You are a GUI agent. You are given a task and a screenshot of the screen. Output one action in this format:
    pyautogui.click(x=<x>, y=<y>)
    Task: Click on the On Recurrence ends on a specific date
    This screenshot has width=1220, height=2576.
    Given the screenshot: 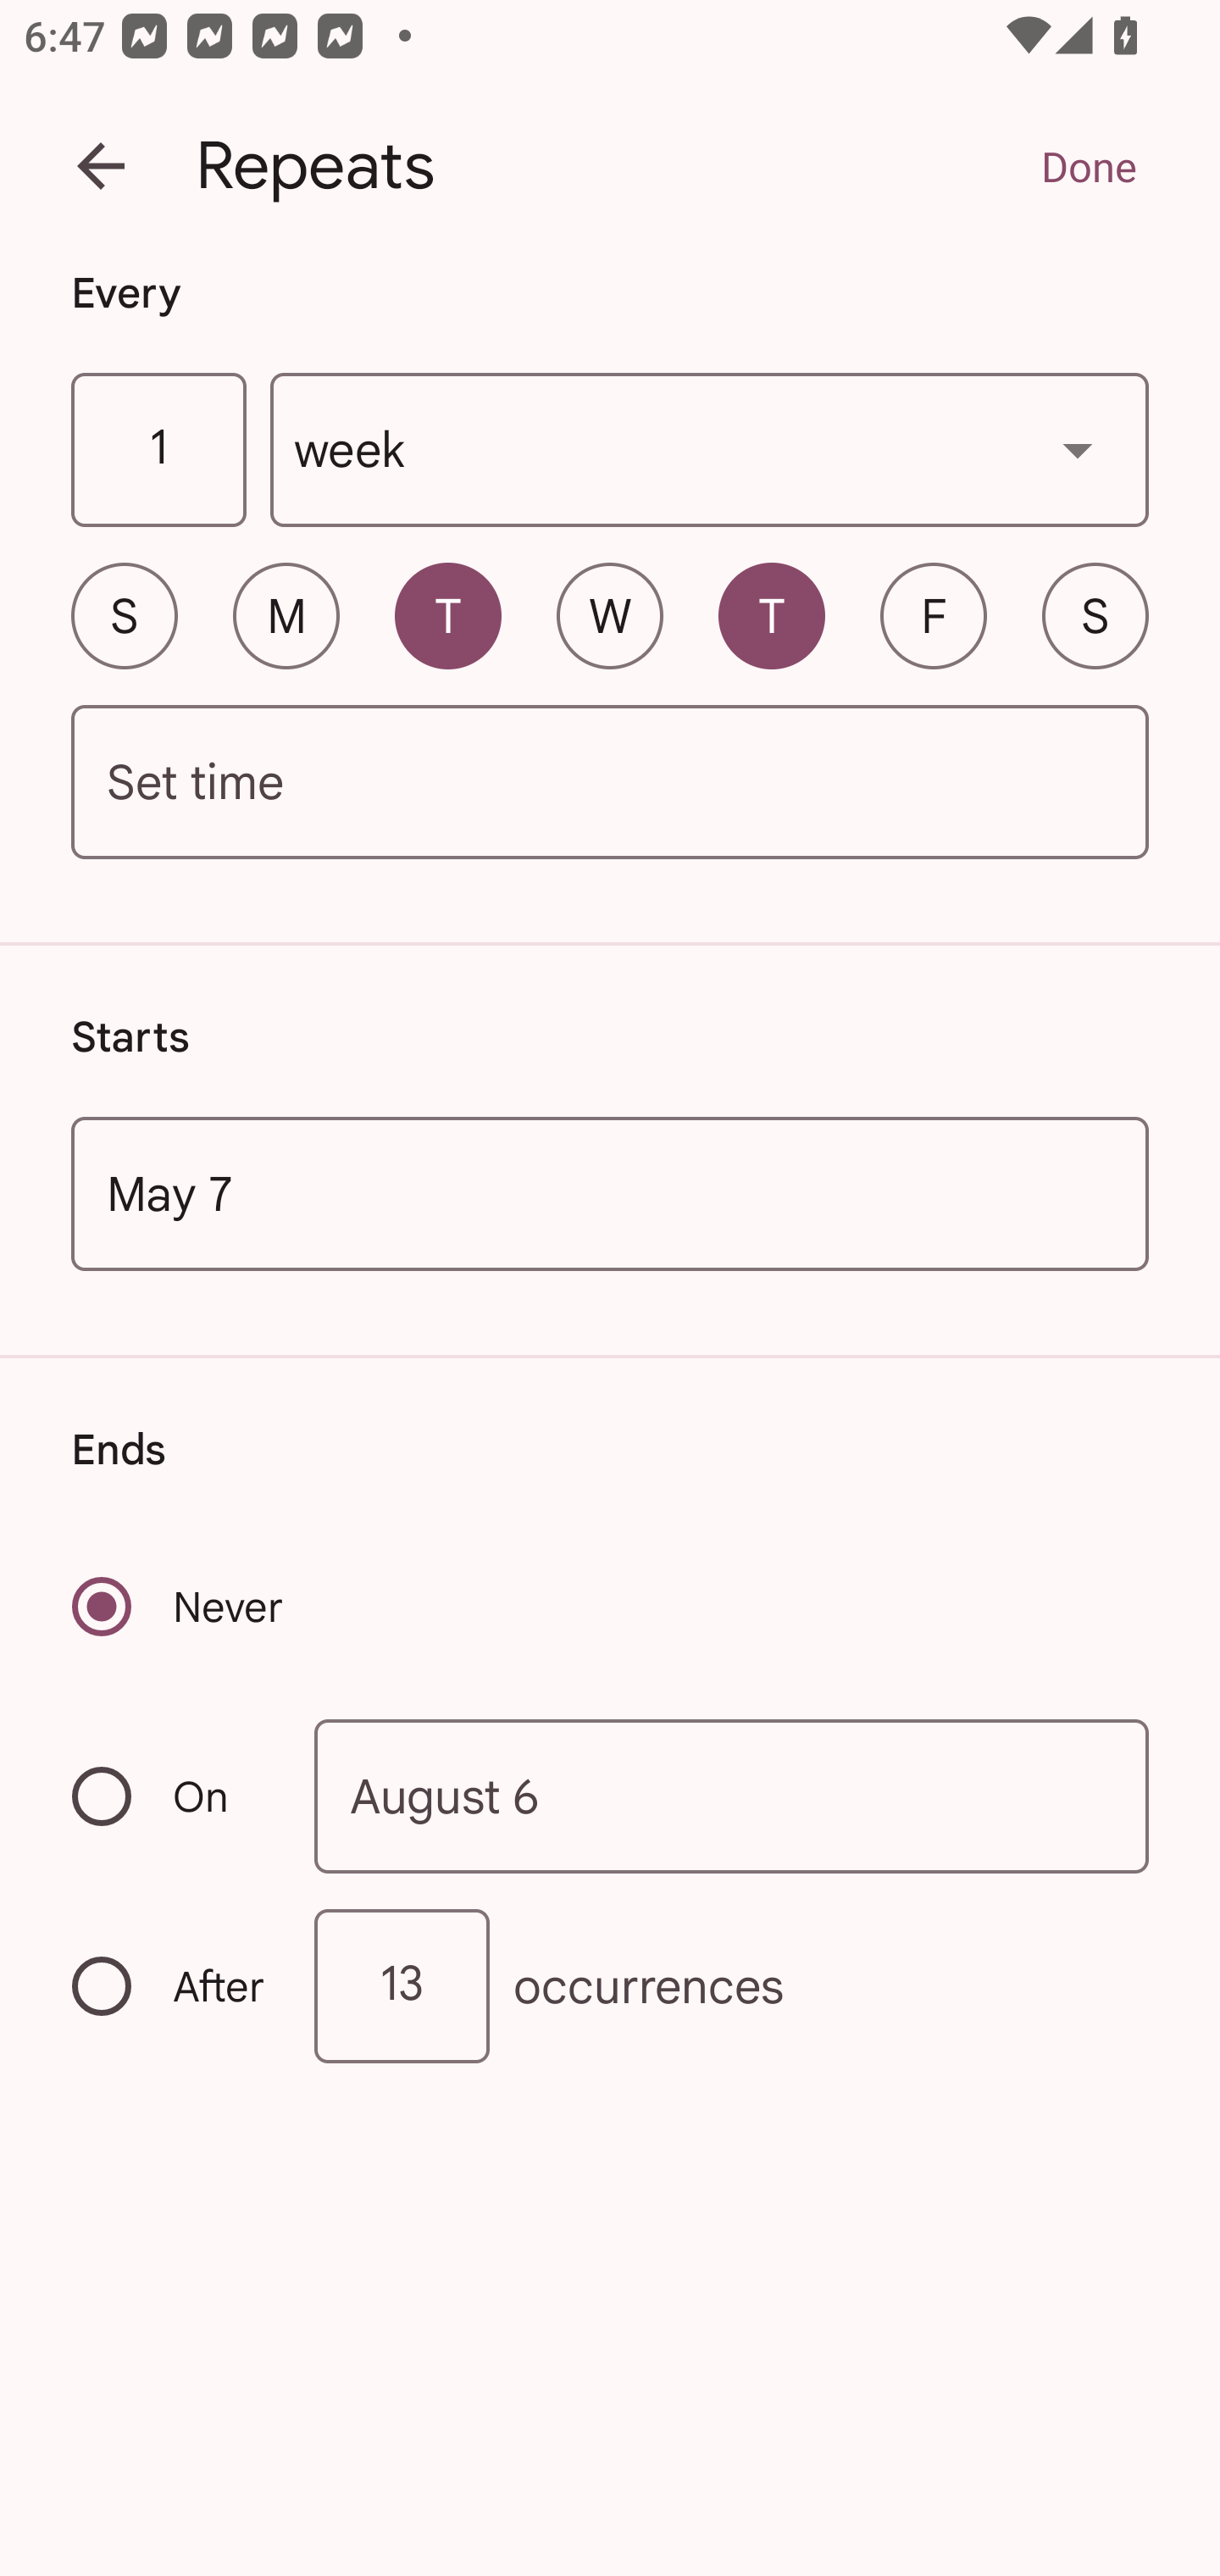 What is the action you would take?
    pyautogui.click(x=171, y=1796)
    